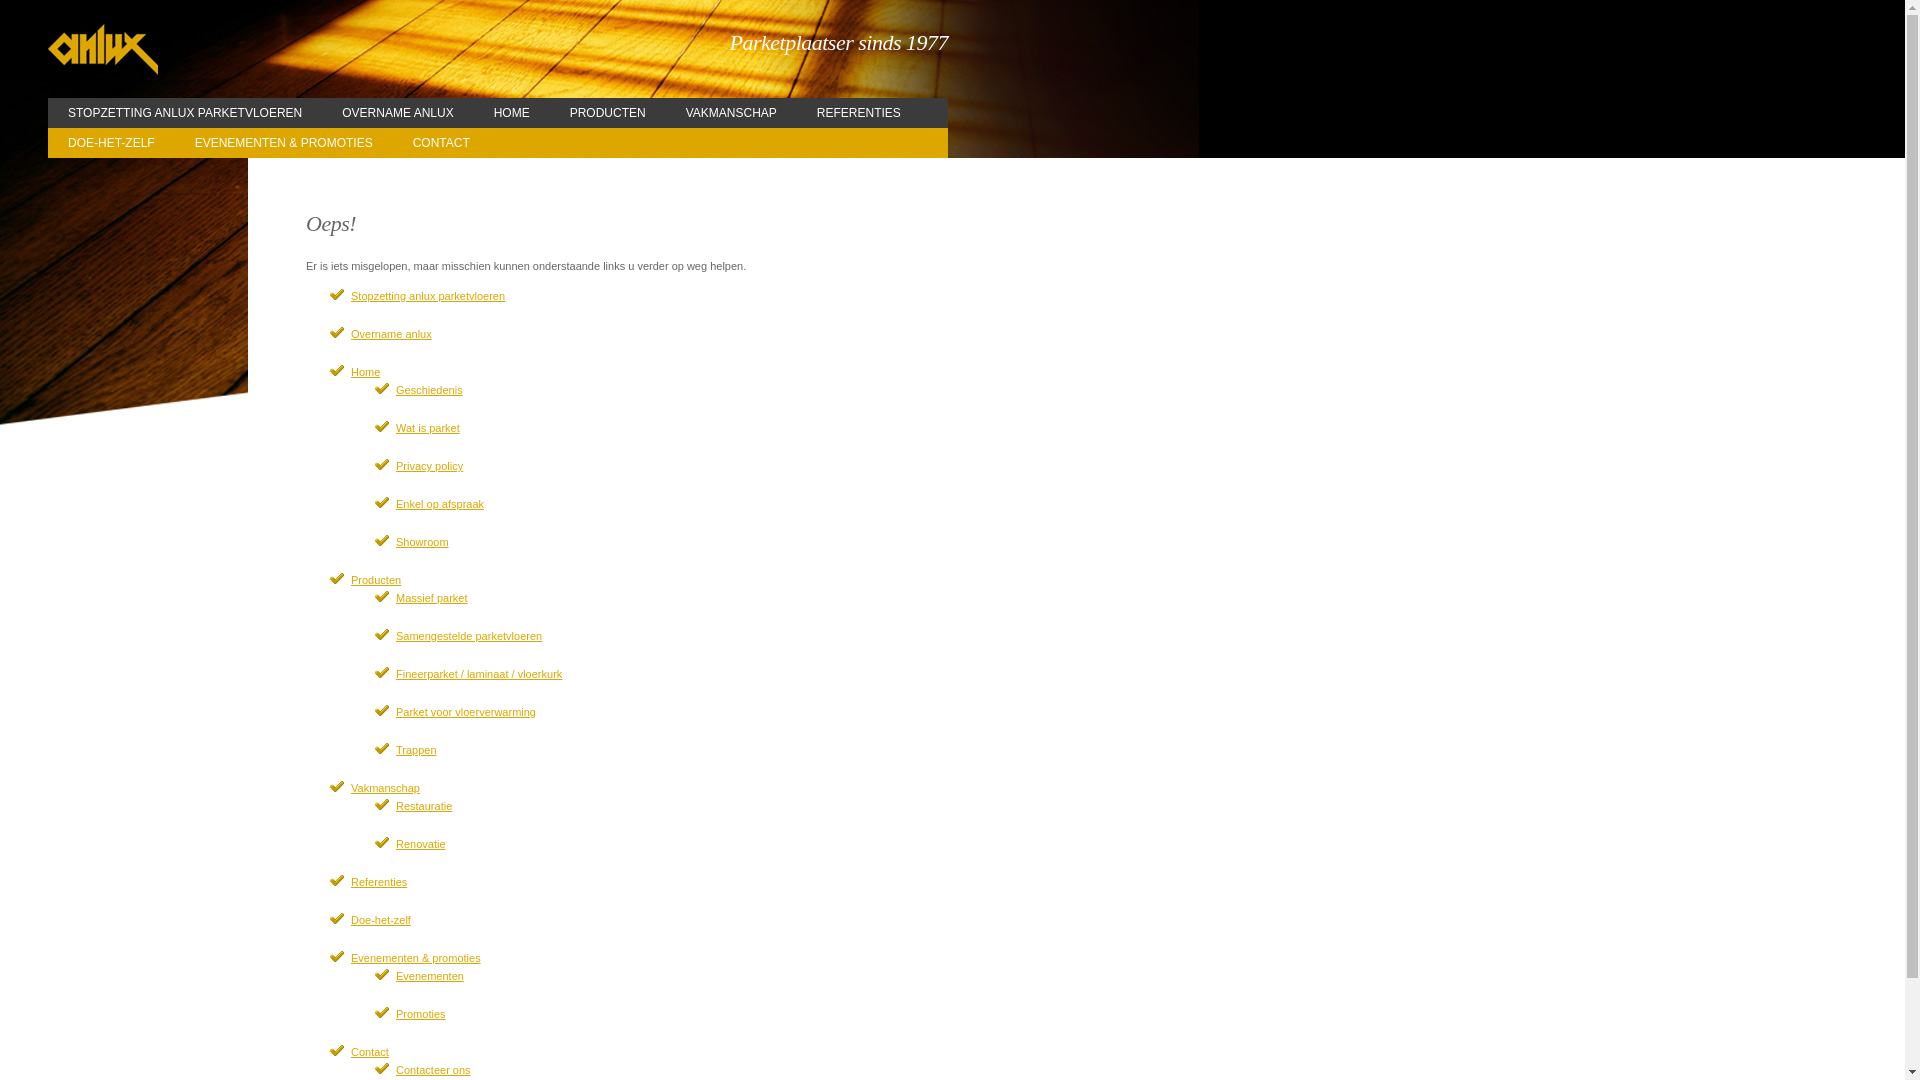  I want to click on VAKMANSCHAP, so click(732, 113).